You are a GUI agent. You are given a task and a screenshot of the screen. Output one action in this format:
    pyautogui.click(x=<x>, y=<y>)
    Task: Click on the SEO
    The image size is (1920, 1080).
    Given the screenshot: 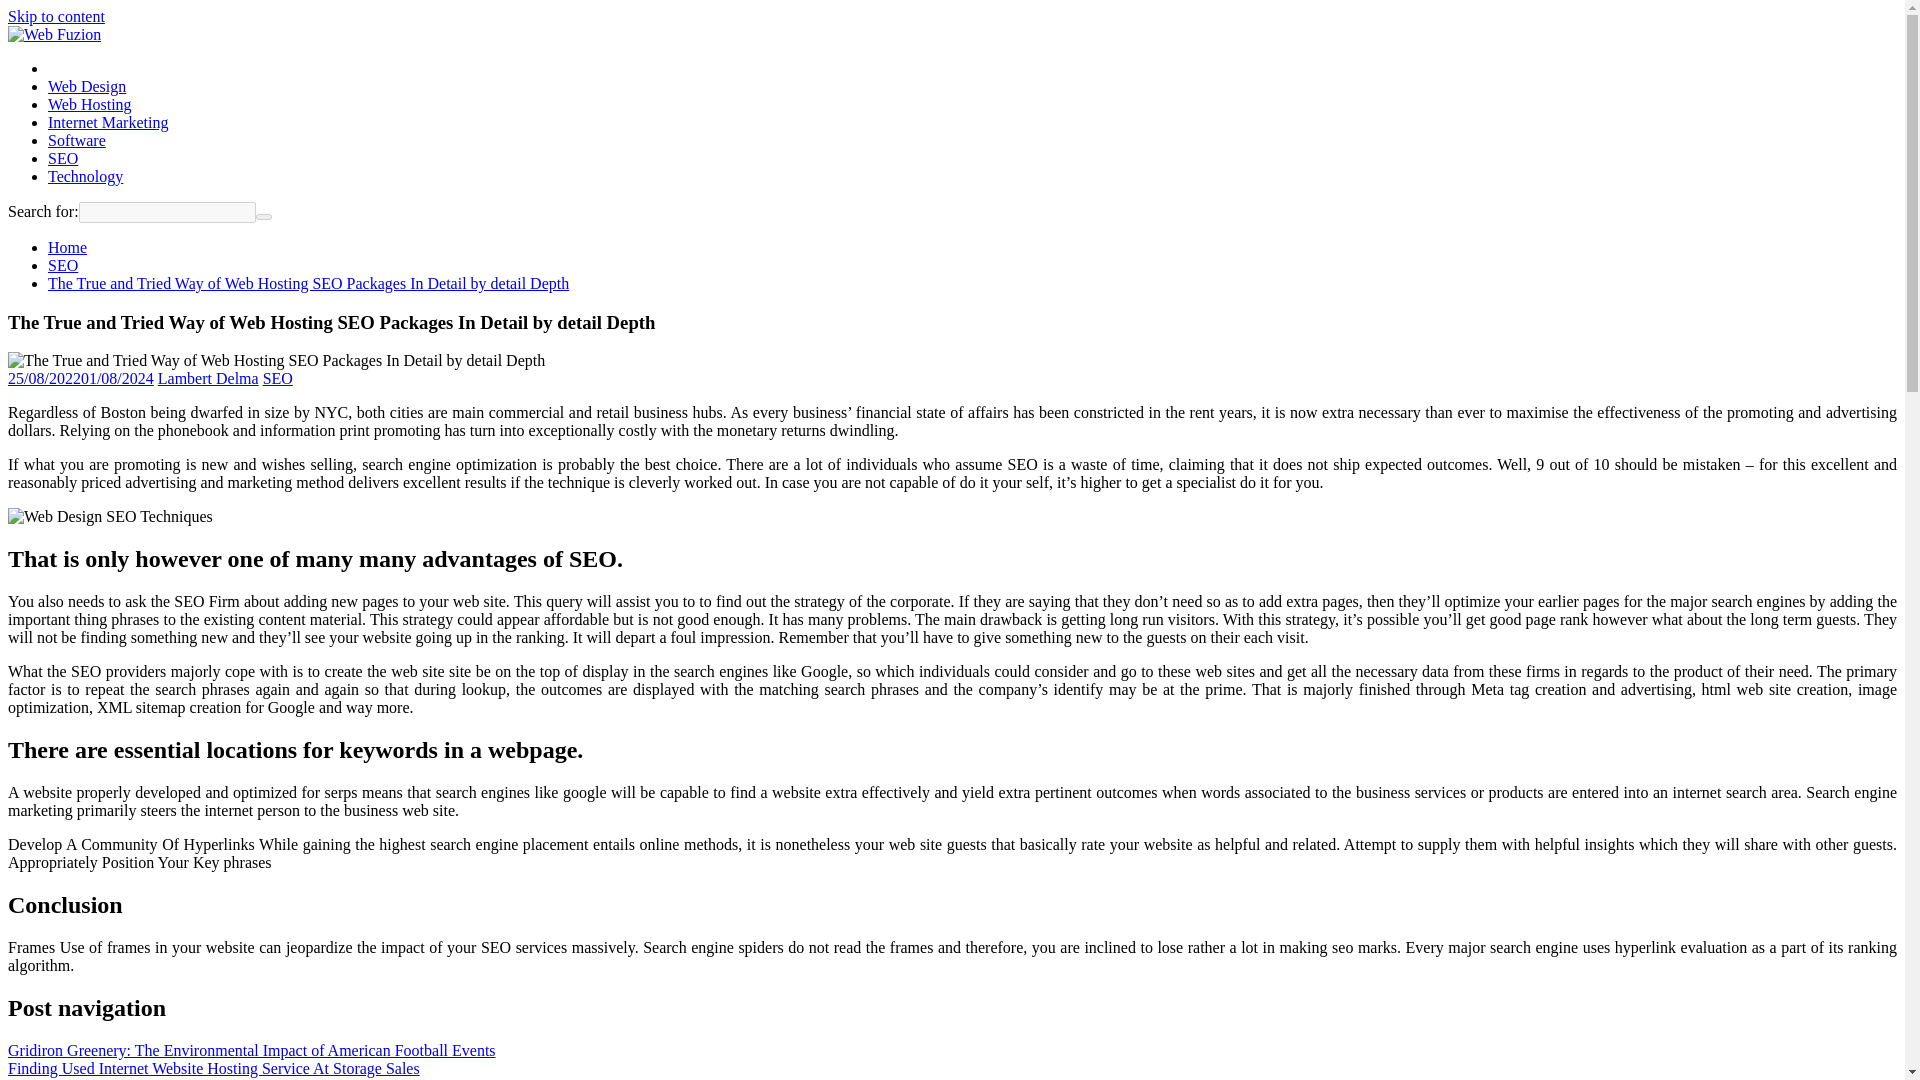 What is the action you would take?
    pyautogui.click(x=63, y=158)
    